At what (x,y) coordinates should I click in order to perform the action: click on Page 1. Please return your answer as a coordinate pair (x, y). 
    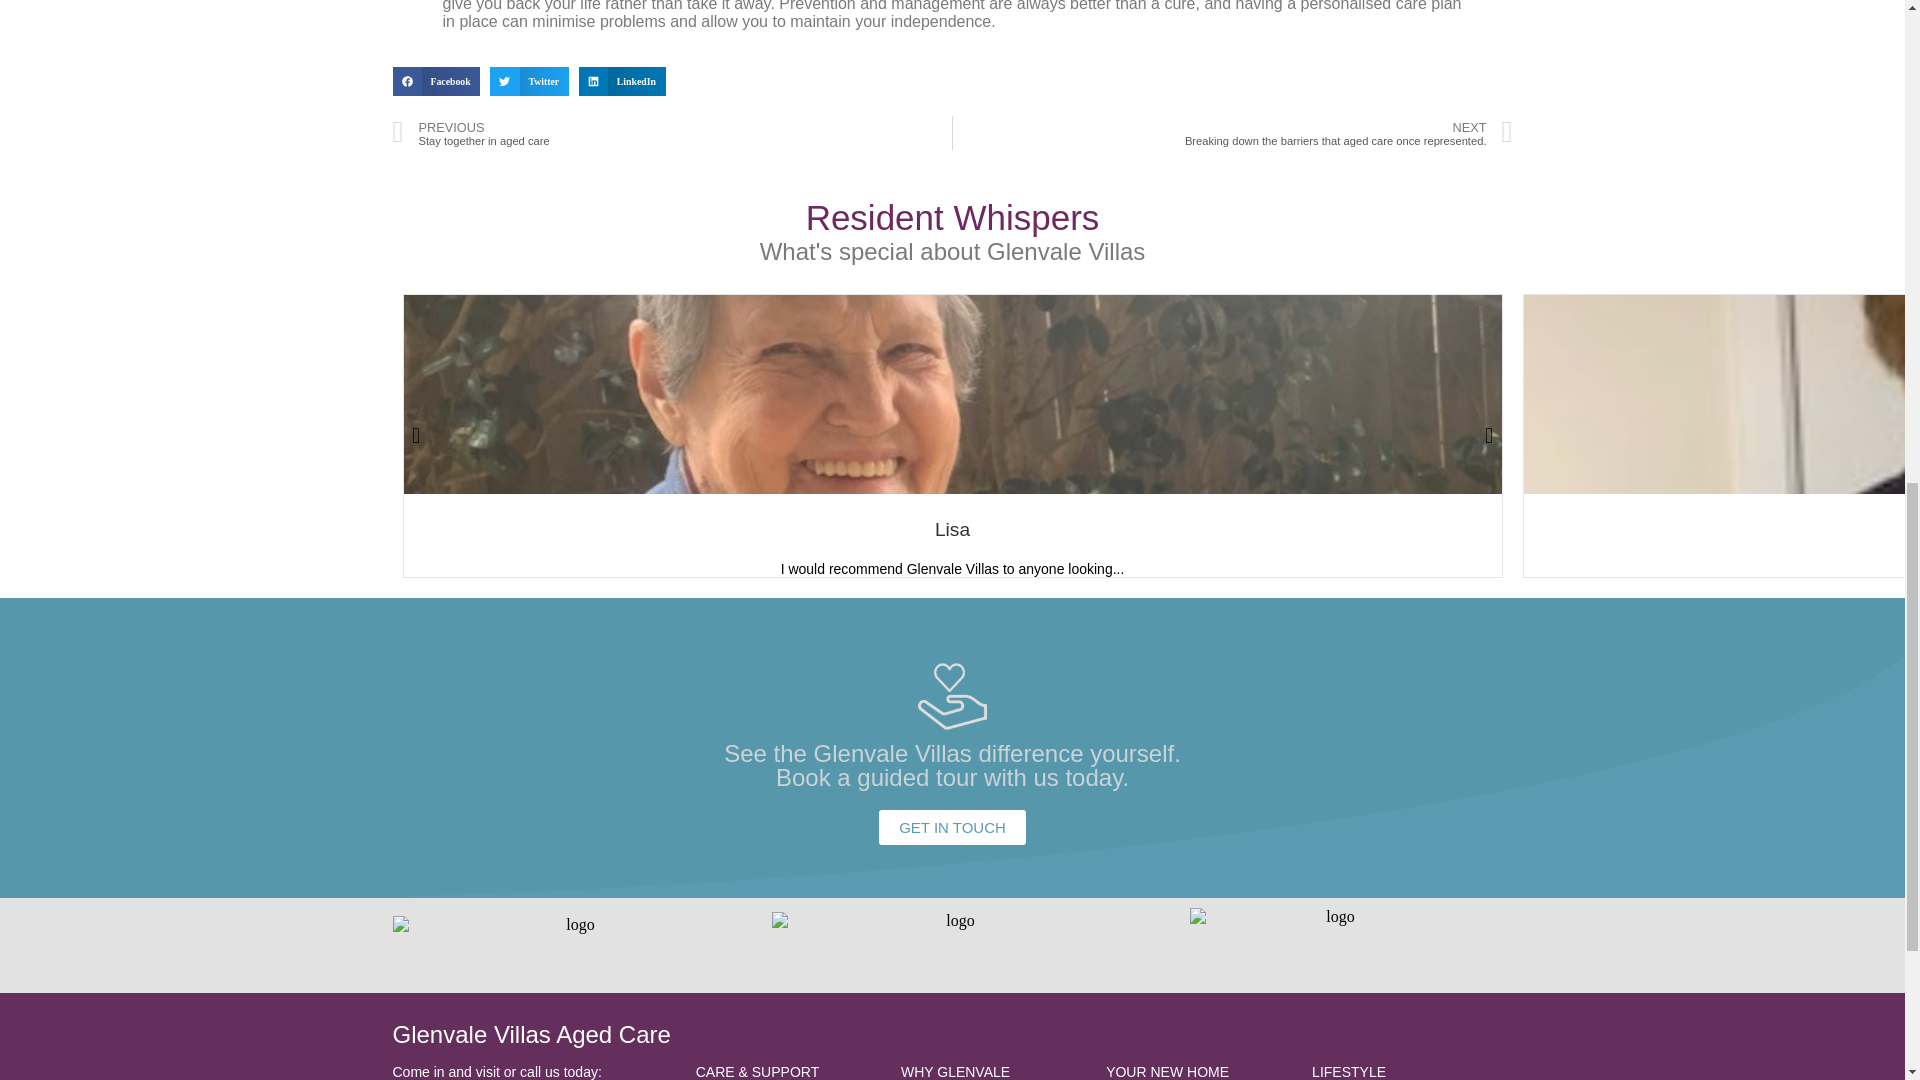
    Looking at the image, I should click on (1198, 1070).